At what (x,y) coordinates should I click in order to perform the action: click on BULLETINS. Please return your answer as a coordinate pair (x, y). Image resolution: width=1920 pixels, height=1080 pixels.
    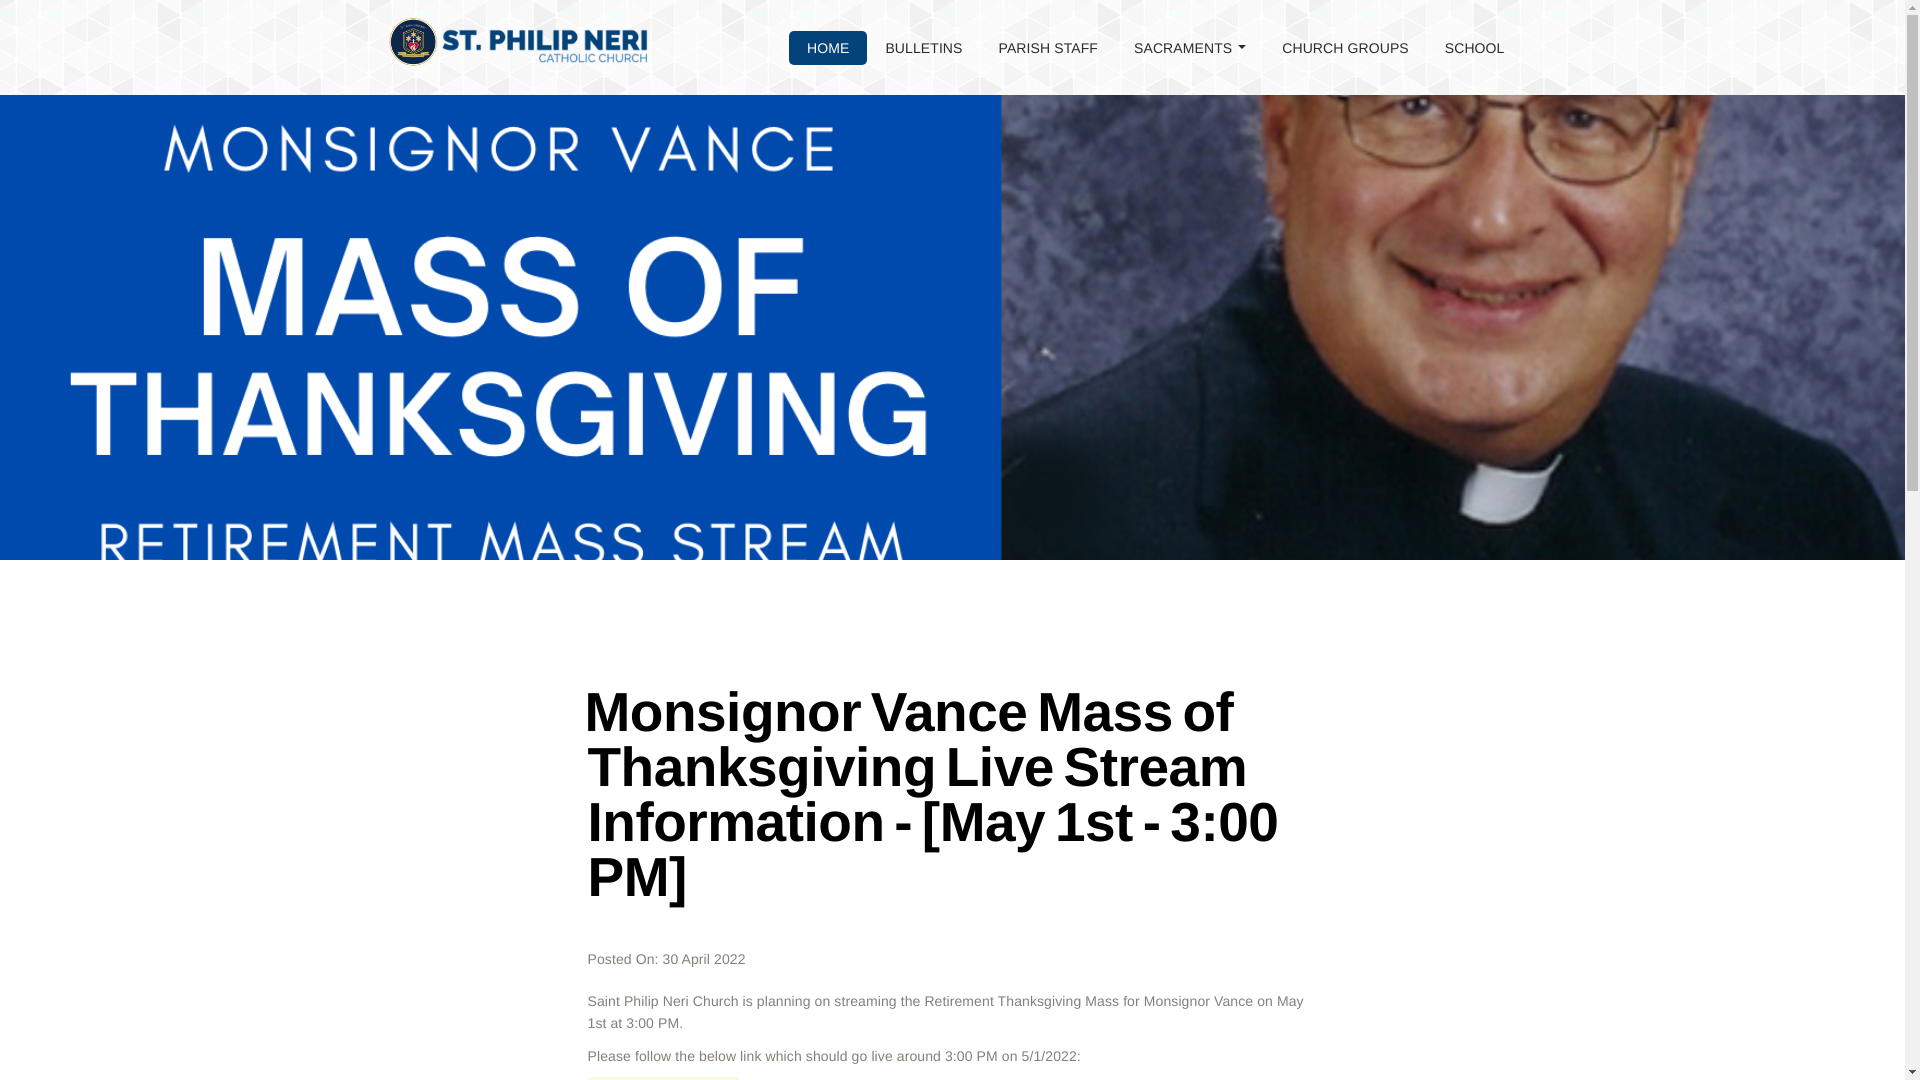
    Looking at the image, I should click on (923, 48).